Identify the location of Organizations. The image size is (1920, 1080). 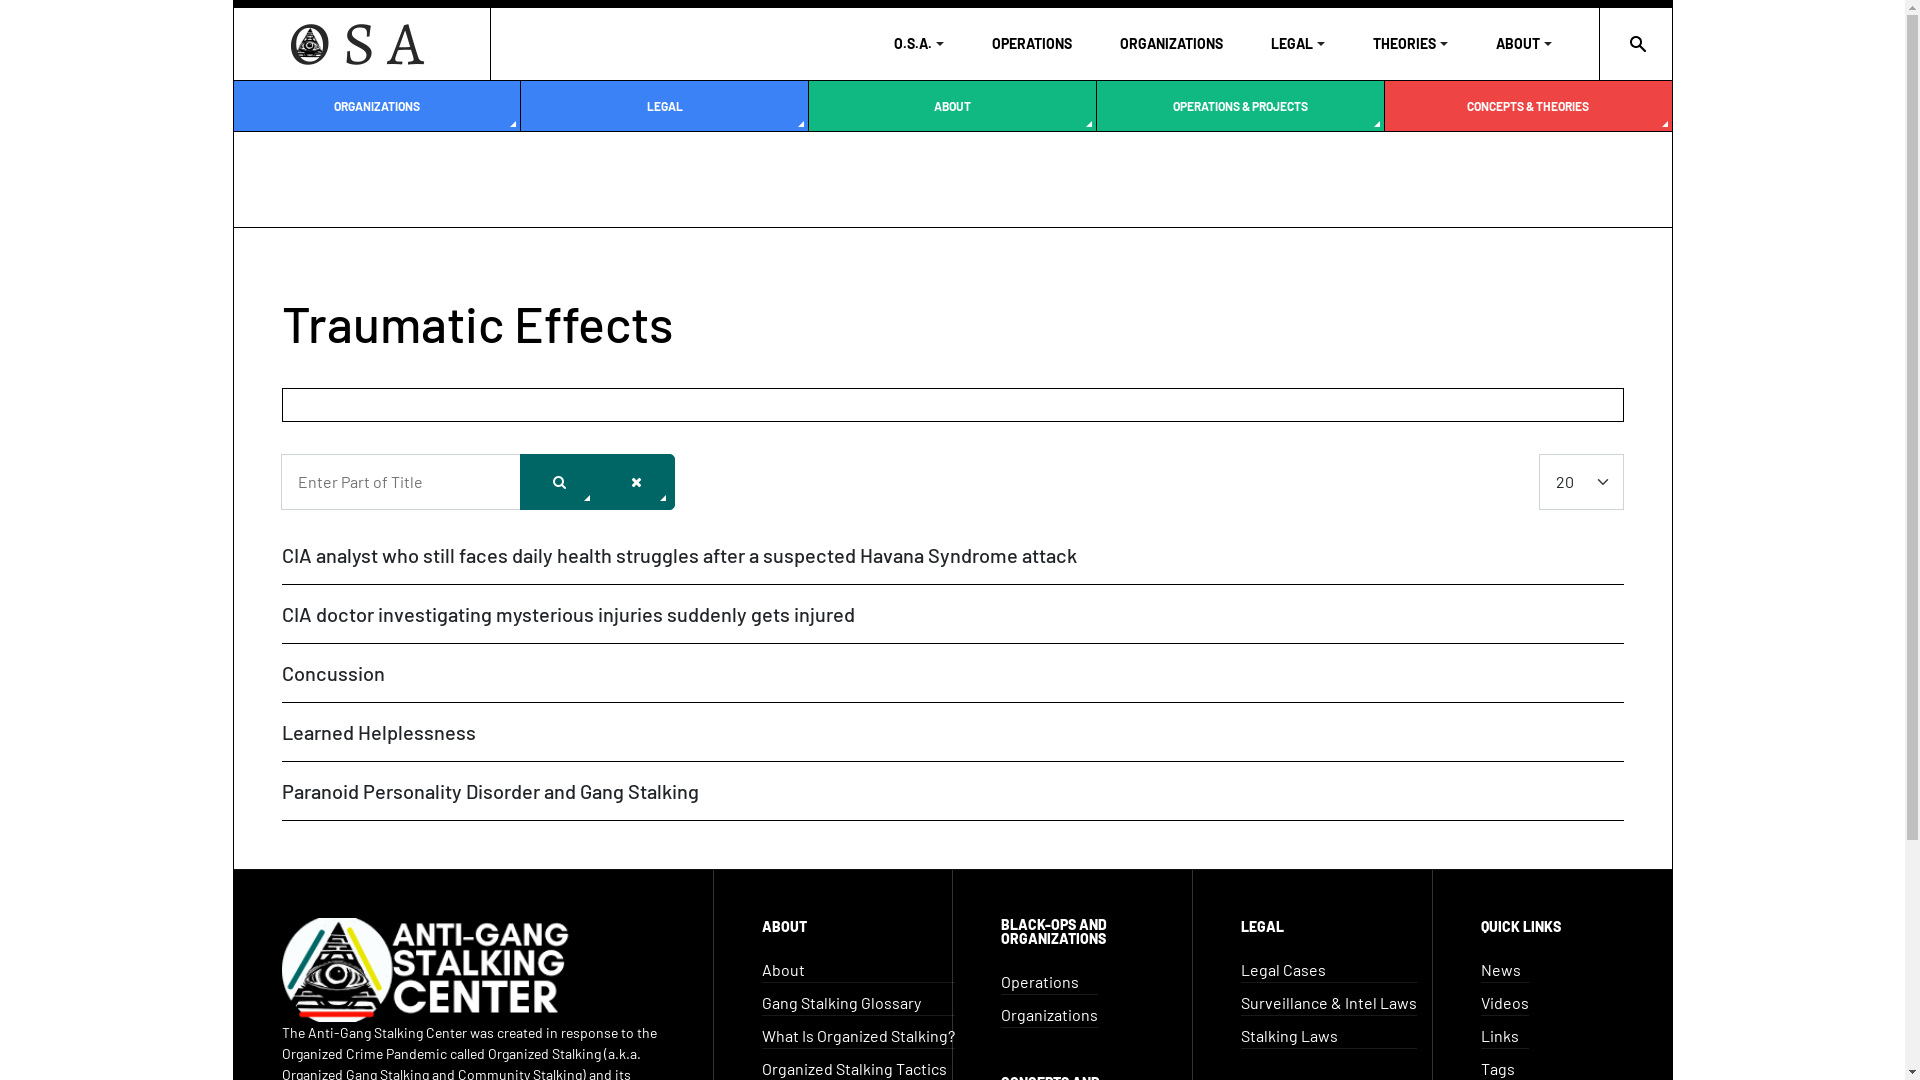
(1050, 1016).